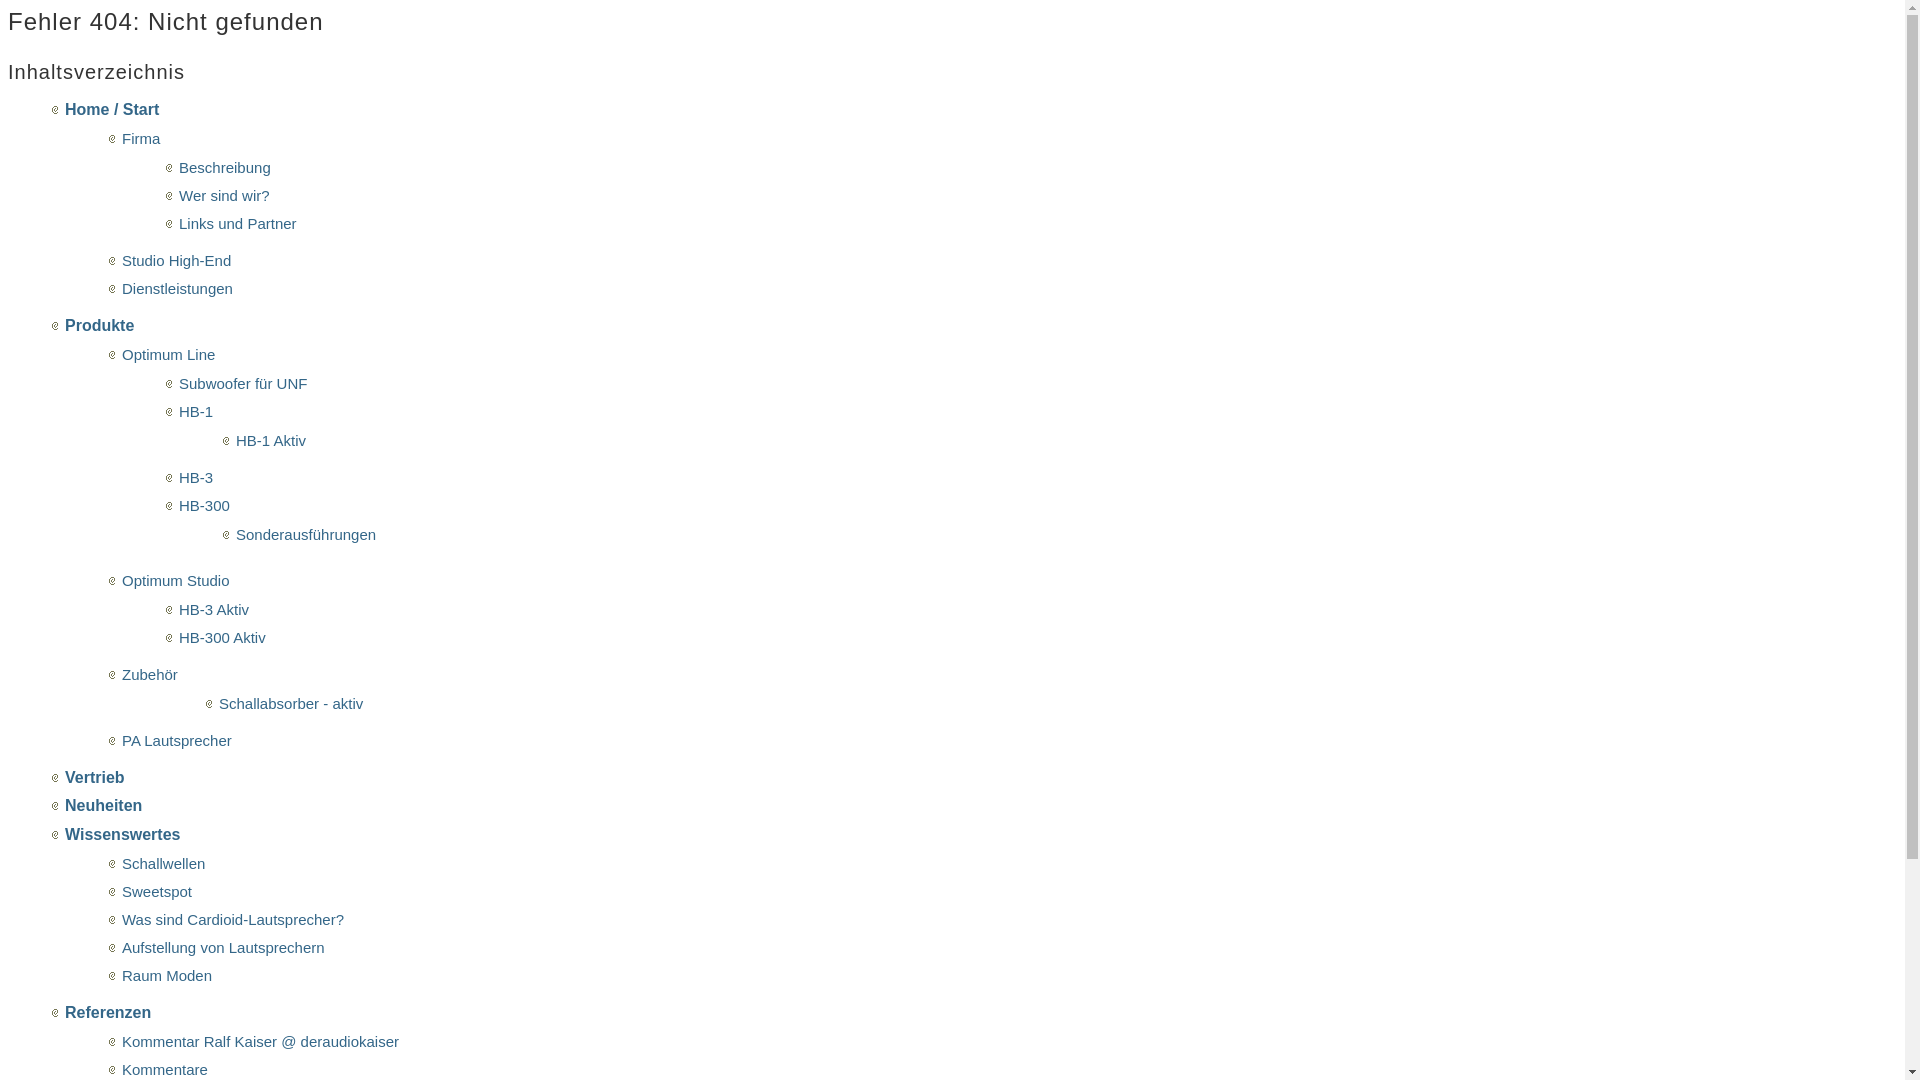 This screenshot has width=1920, height=1080. What do you see at coordinates (165, 1070) in the screenshot?
I see `Kommentare` at bounding box center [165, 1070].